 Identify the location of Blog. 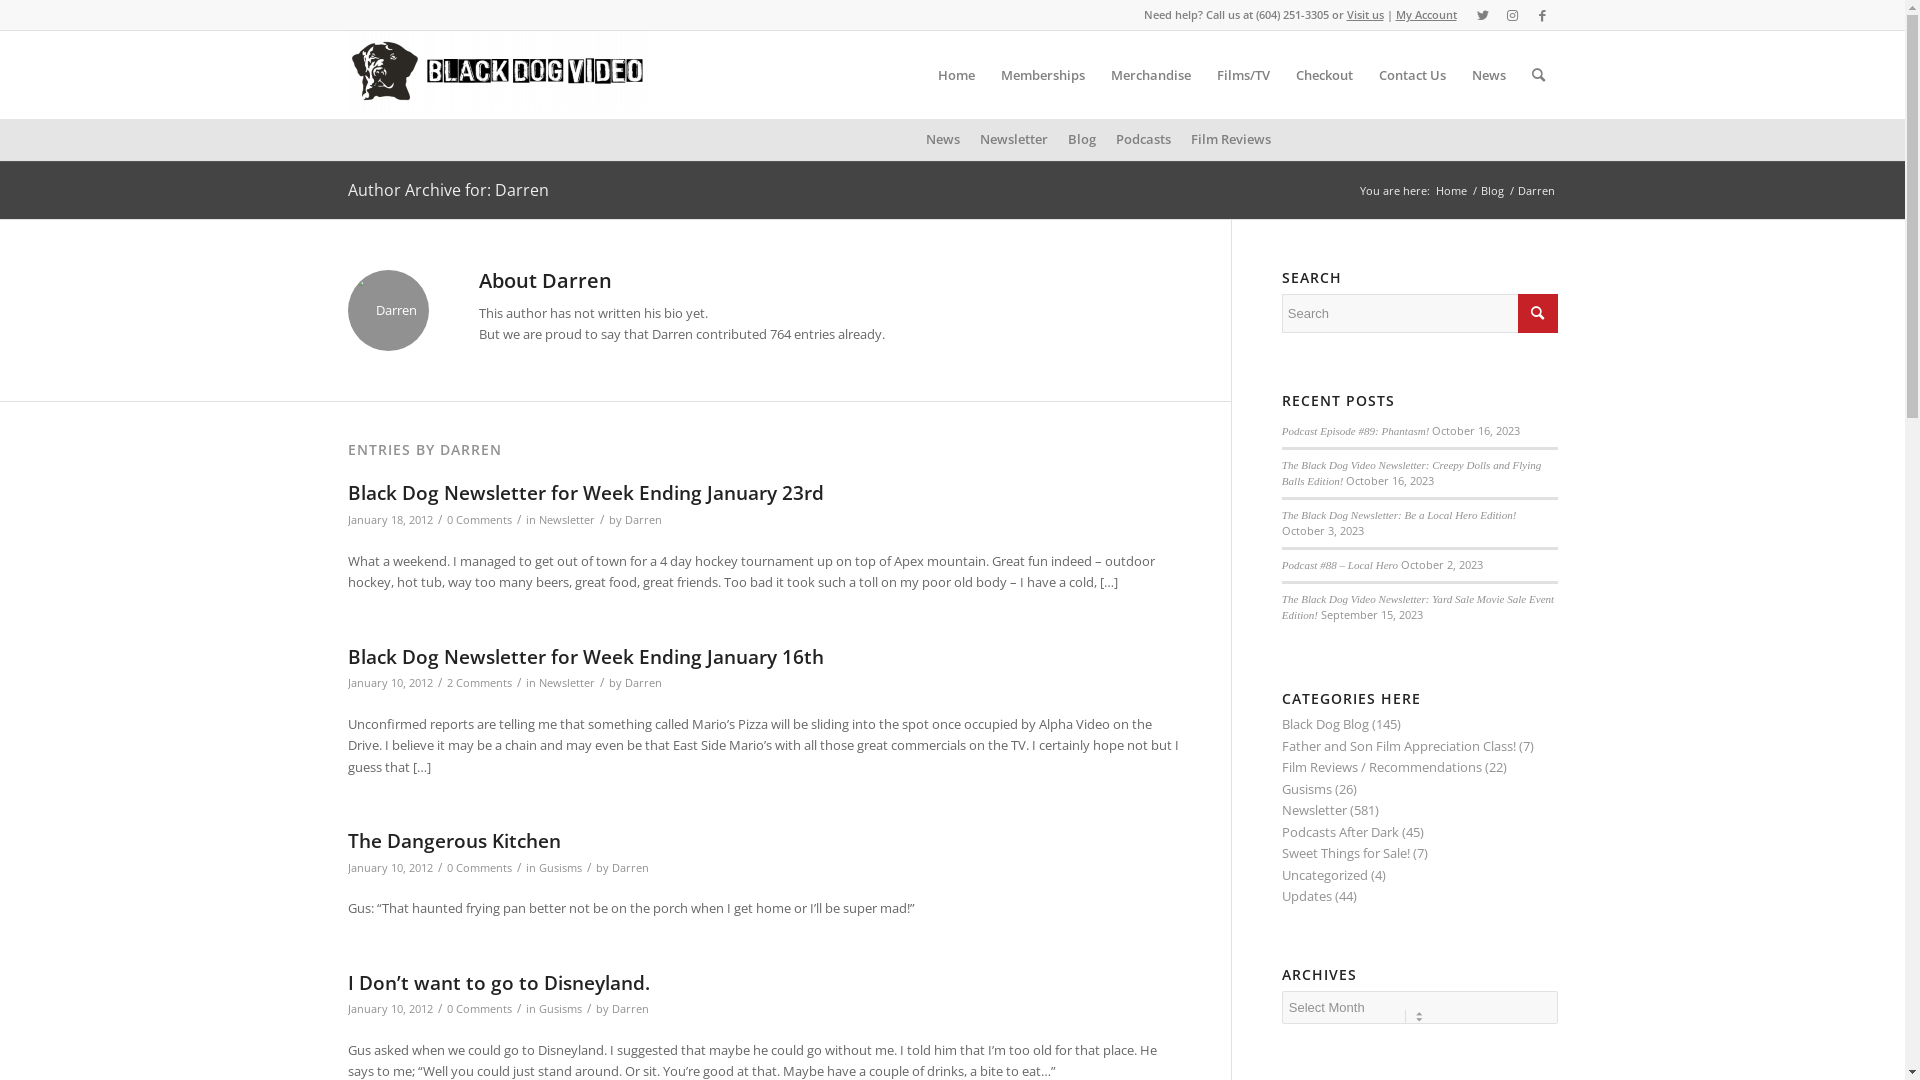
(1082, 139).